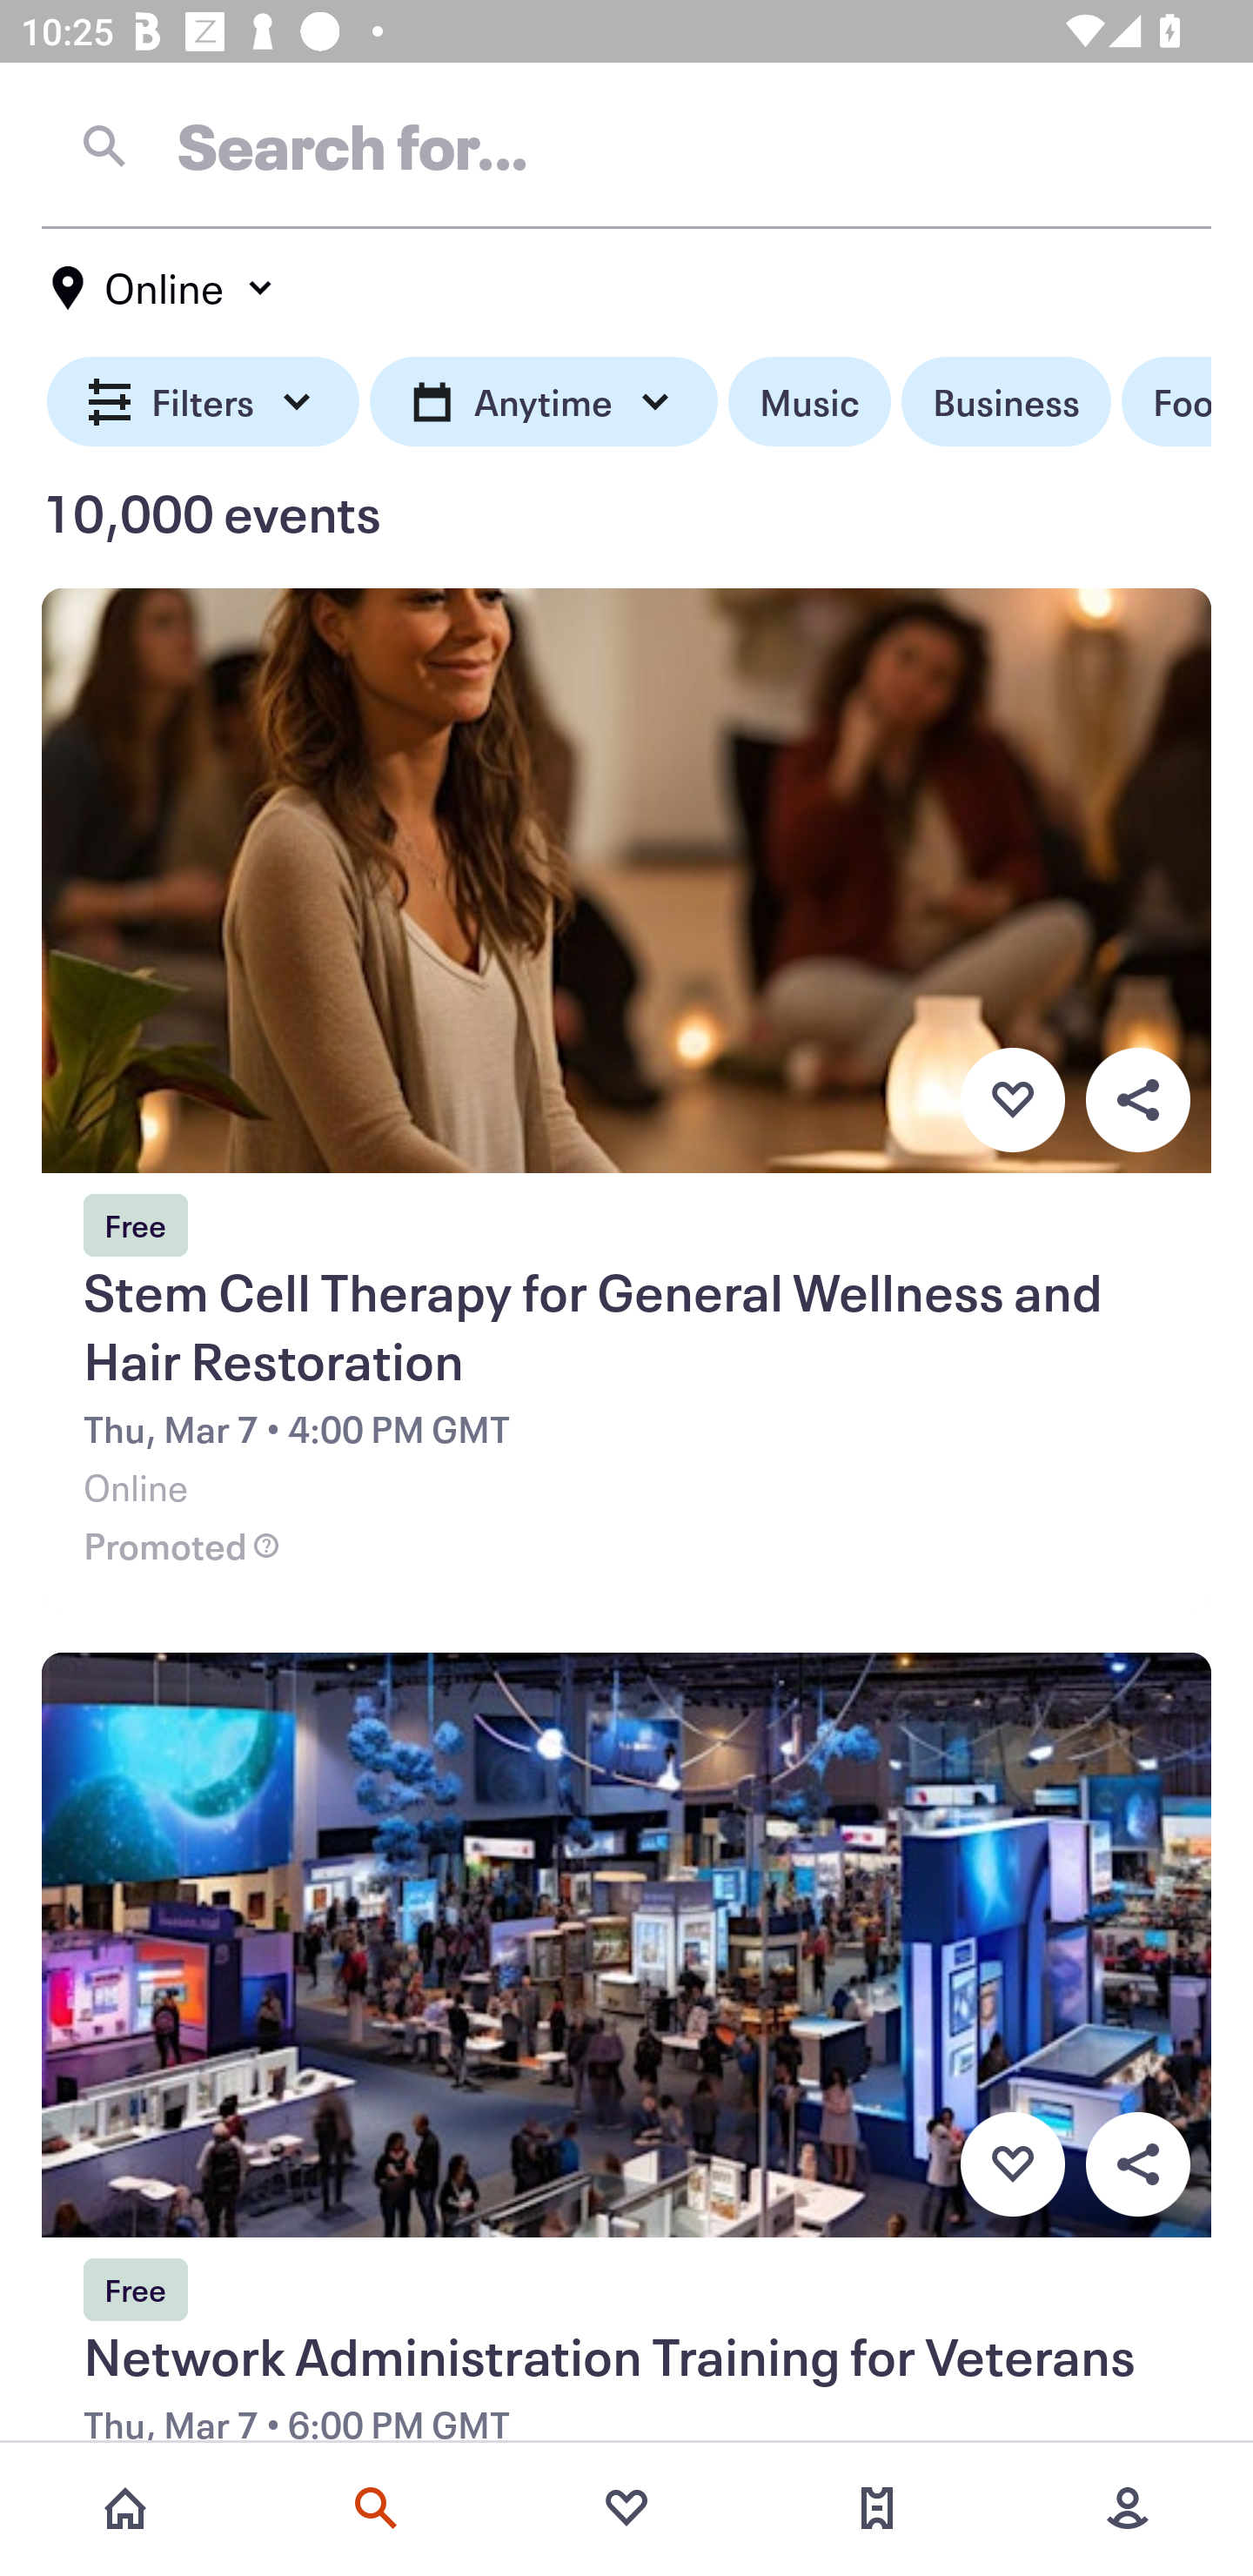  Describe the element at coordinates (1137, 1099) in the screenshot. I see `Overflow menu button` at that location.